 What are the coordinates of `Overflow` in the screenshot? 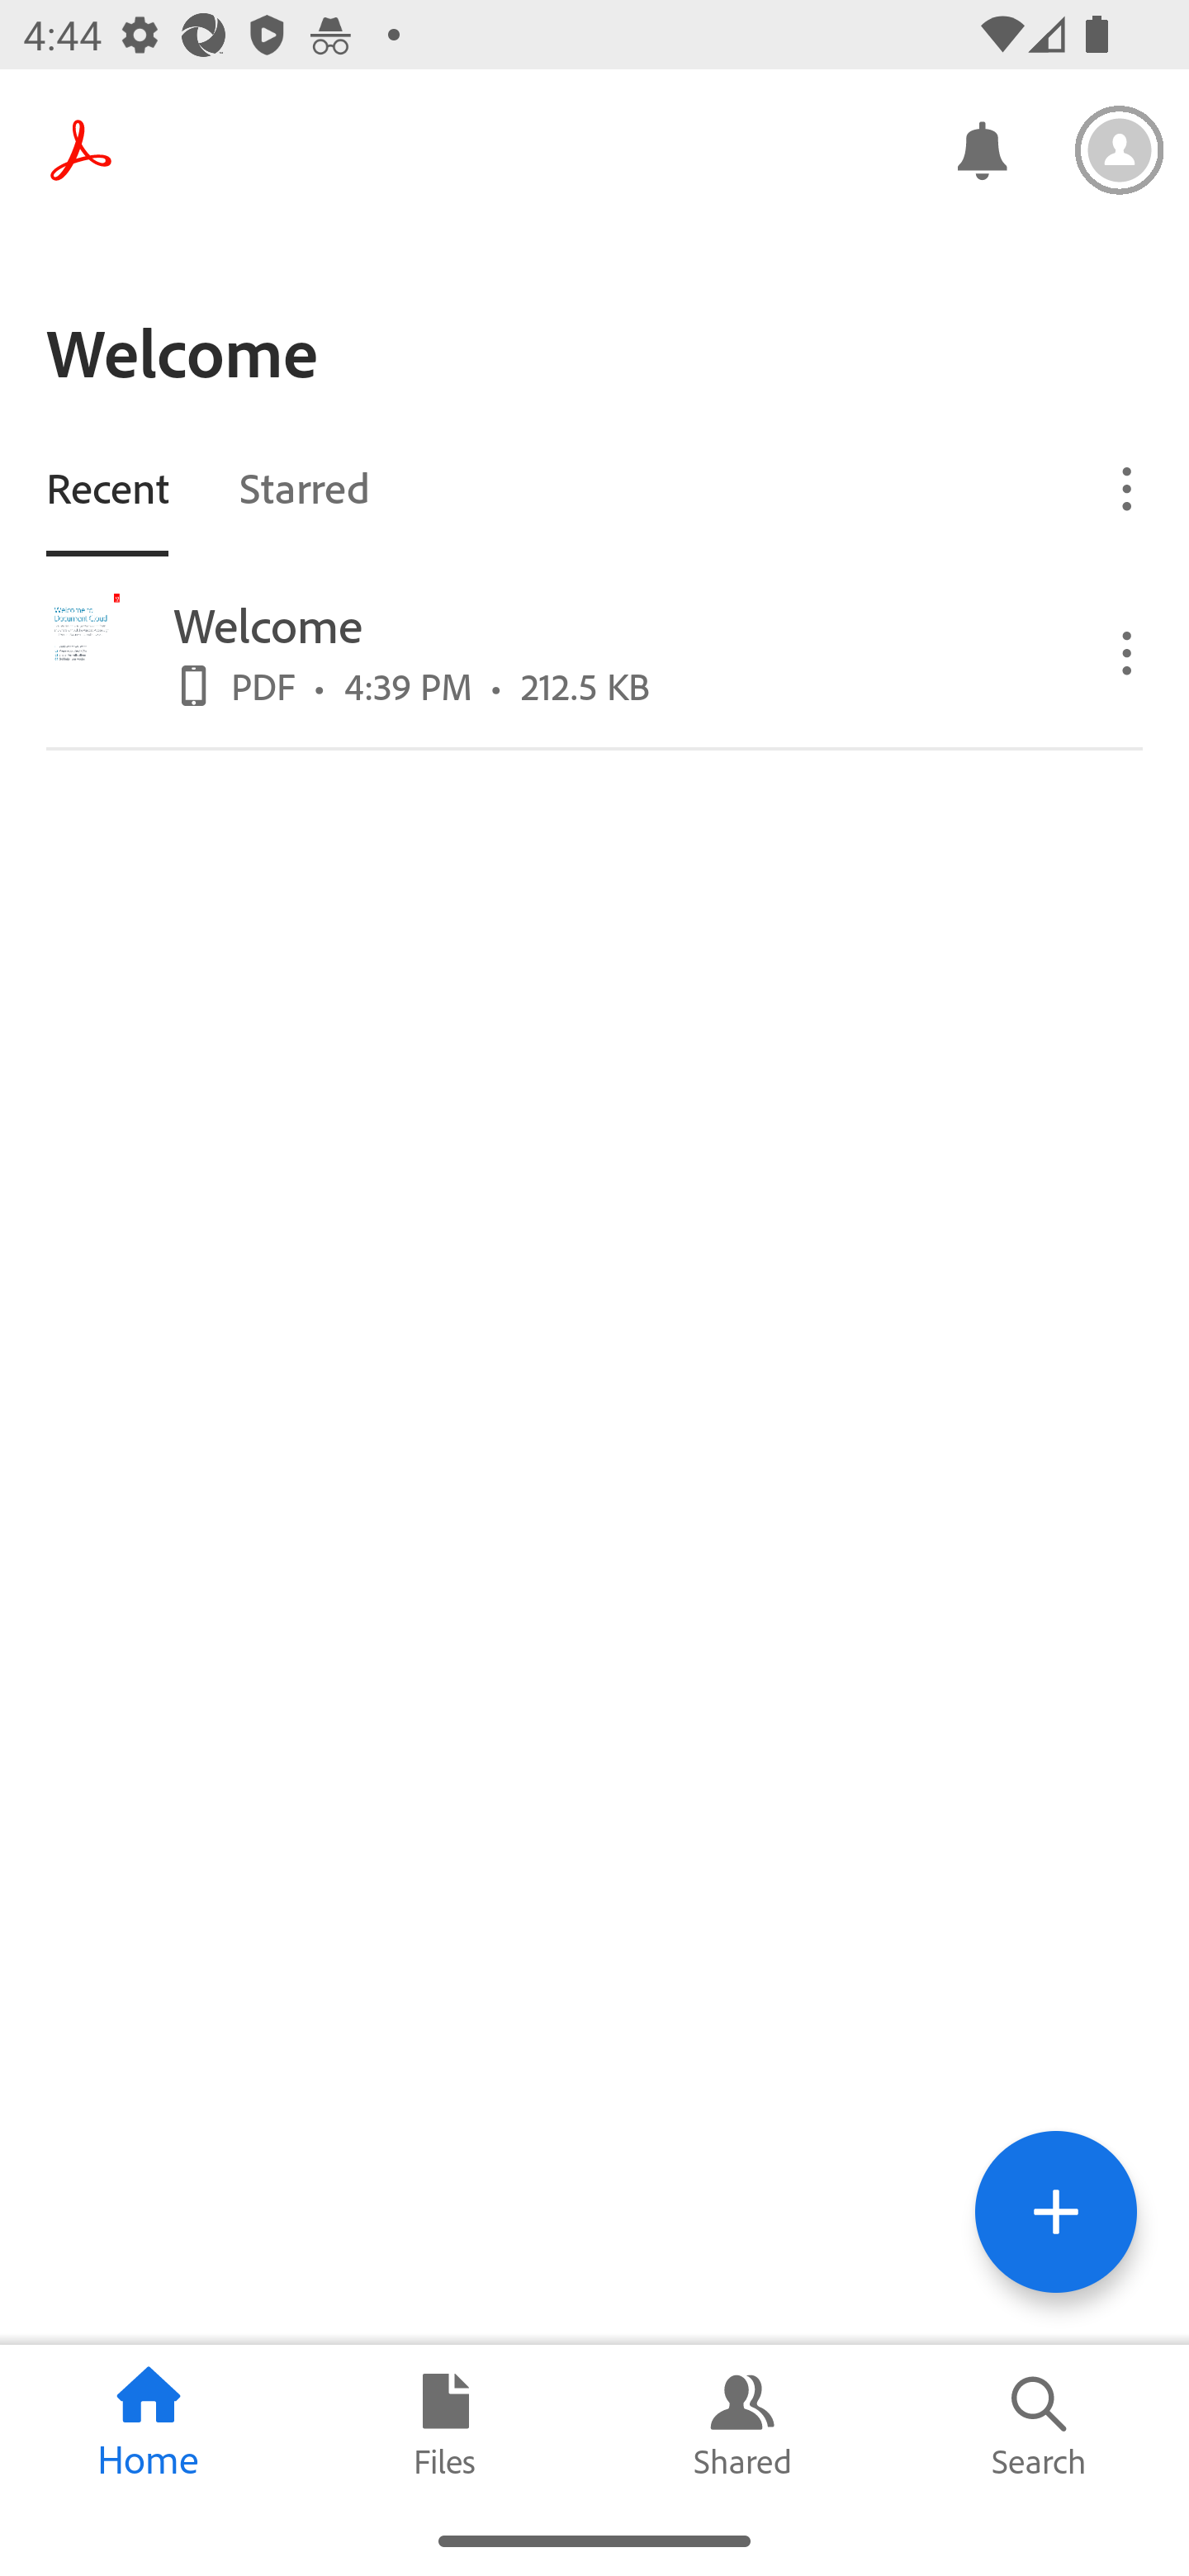 It's located at (1128, 651).